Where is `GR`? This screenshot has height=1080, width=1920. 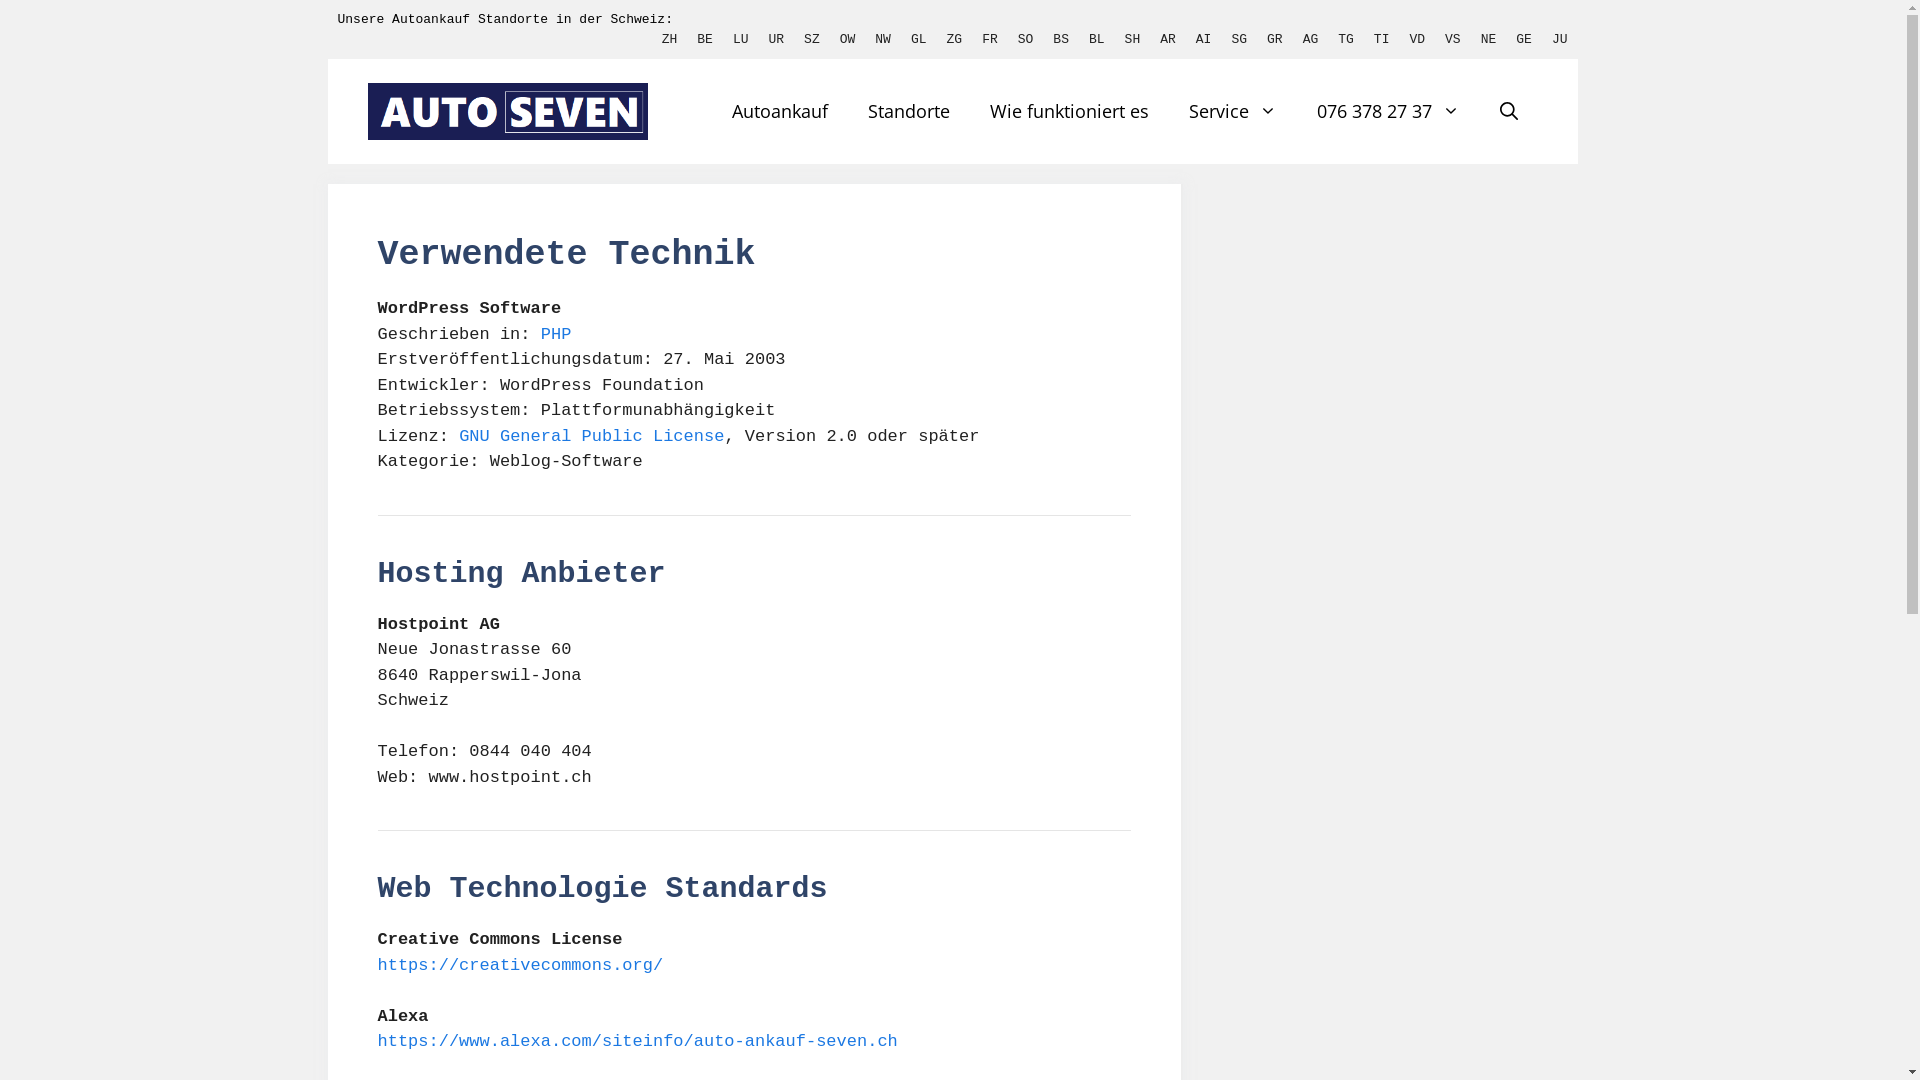 GR is located at coordinates (1275, 40).